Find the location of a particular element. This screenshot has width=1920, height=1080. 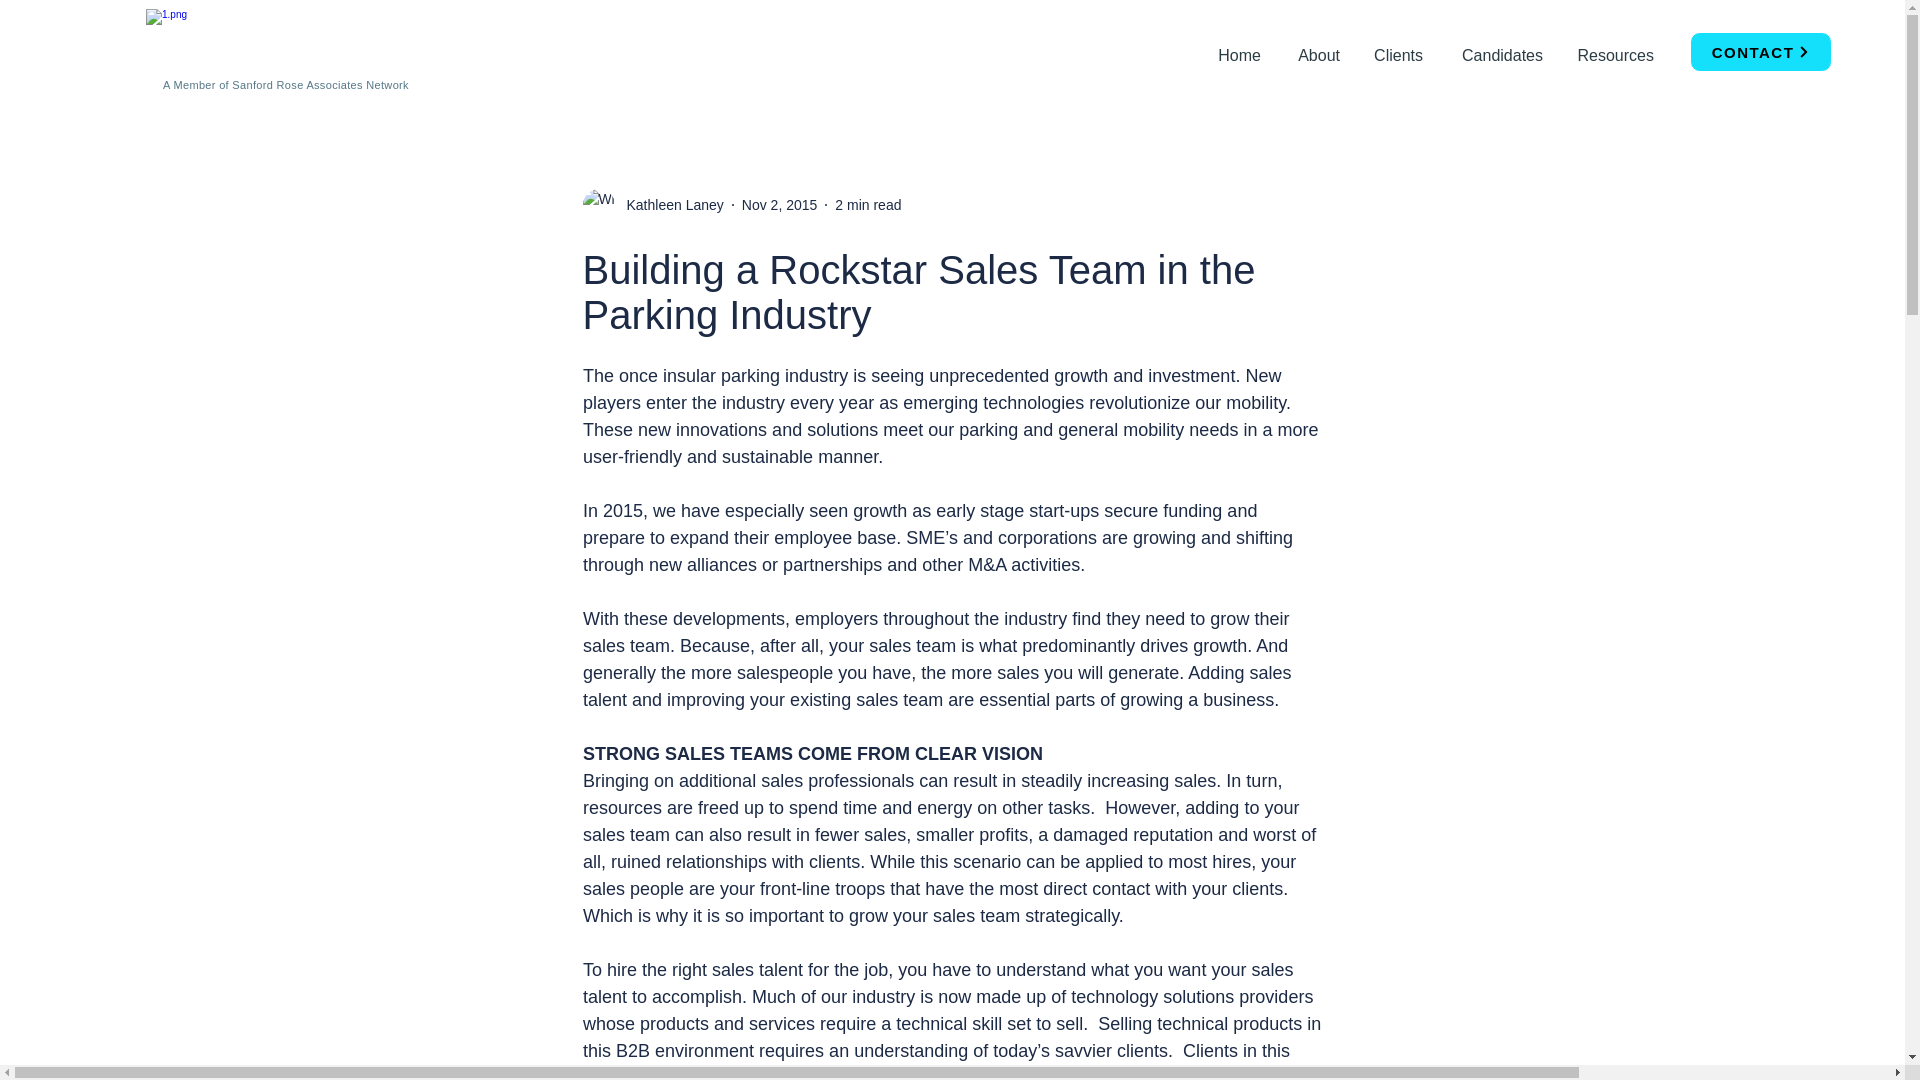

Kathleen Laney is located at coordinates (652, 205).